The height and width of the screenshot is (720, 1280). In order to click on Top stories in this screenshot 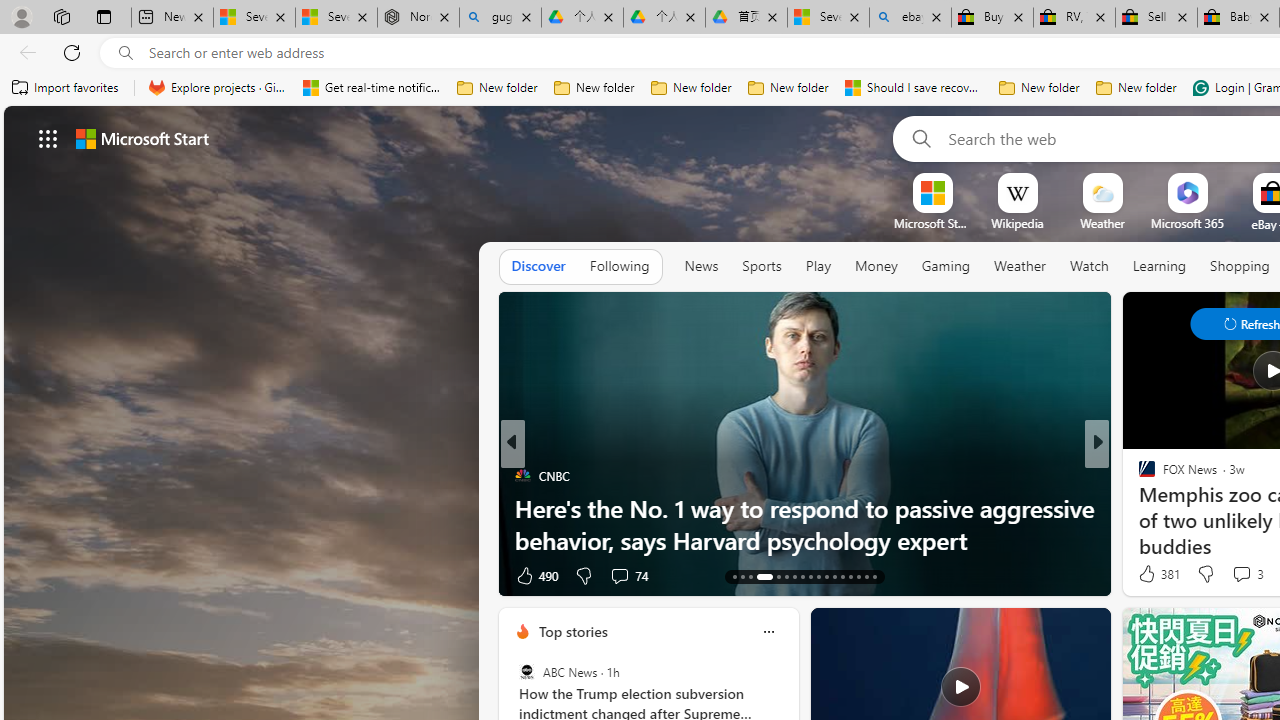, I will do `click(572, 631)`.